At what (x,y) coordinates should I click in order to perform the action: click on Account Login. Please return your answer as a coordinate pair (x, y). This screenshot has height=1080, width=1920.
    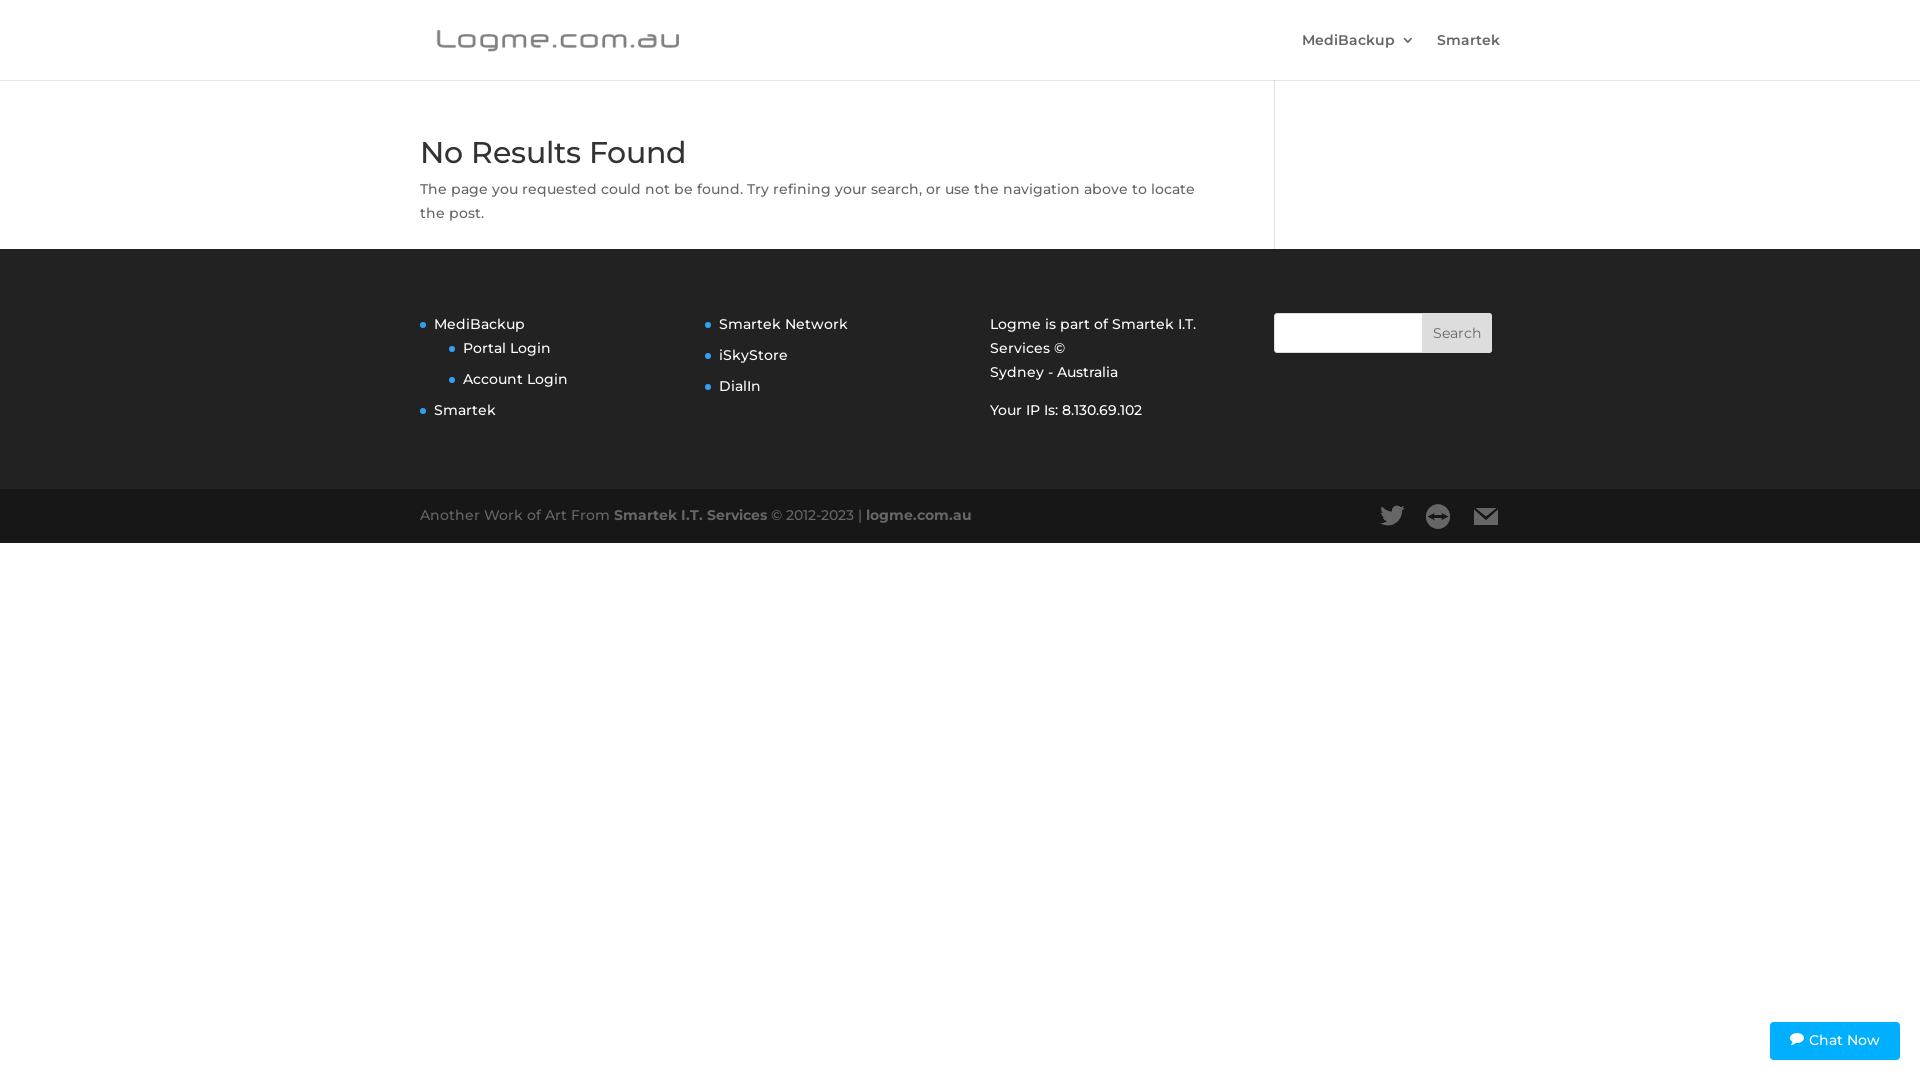
    Looking at the image, I should click on (516, 379).